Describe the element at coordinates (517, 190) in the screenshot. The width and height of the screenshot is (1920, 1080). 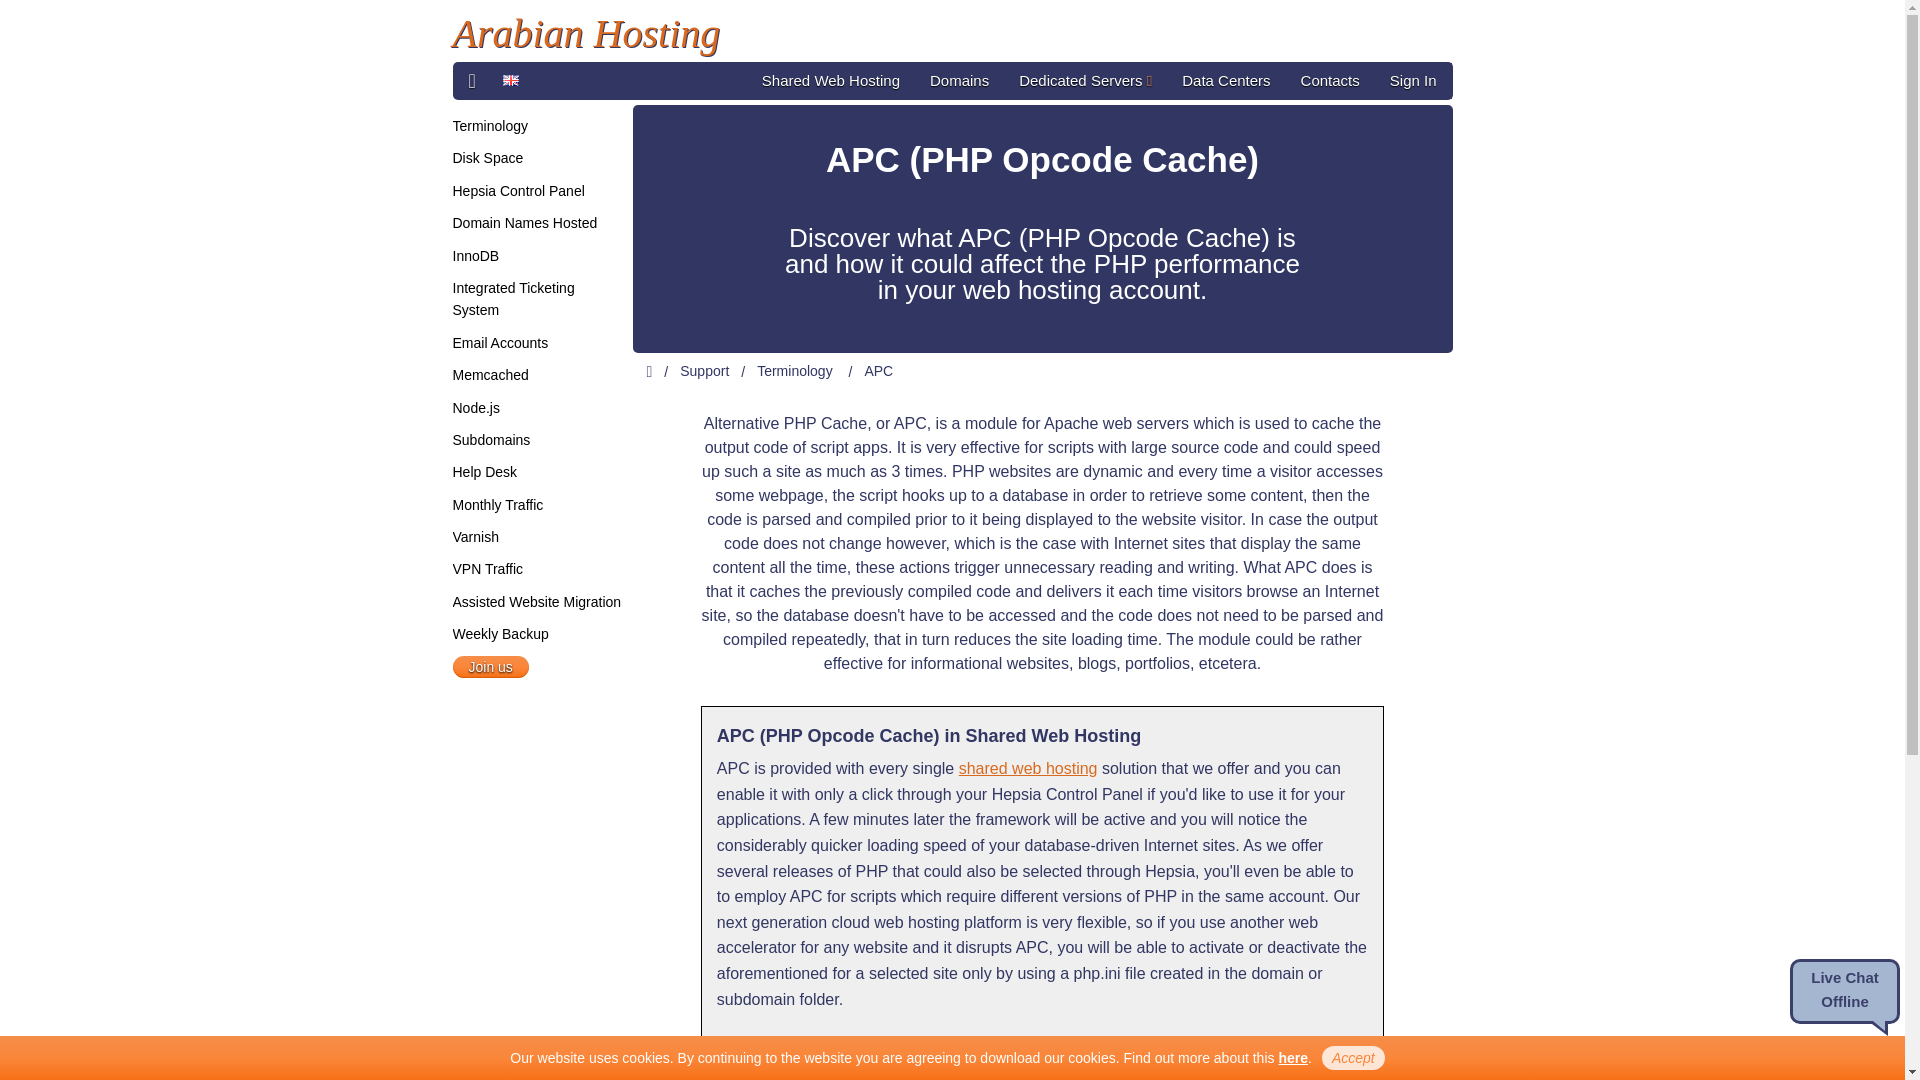
I see `Hepsia Control Panel` at that location.